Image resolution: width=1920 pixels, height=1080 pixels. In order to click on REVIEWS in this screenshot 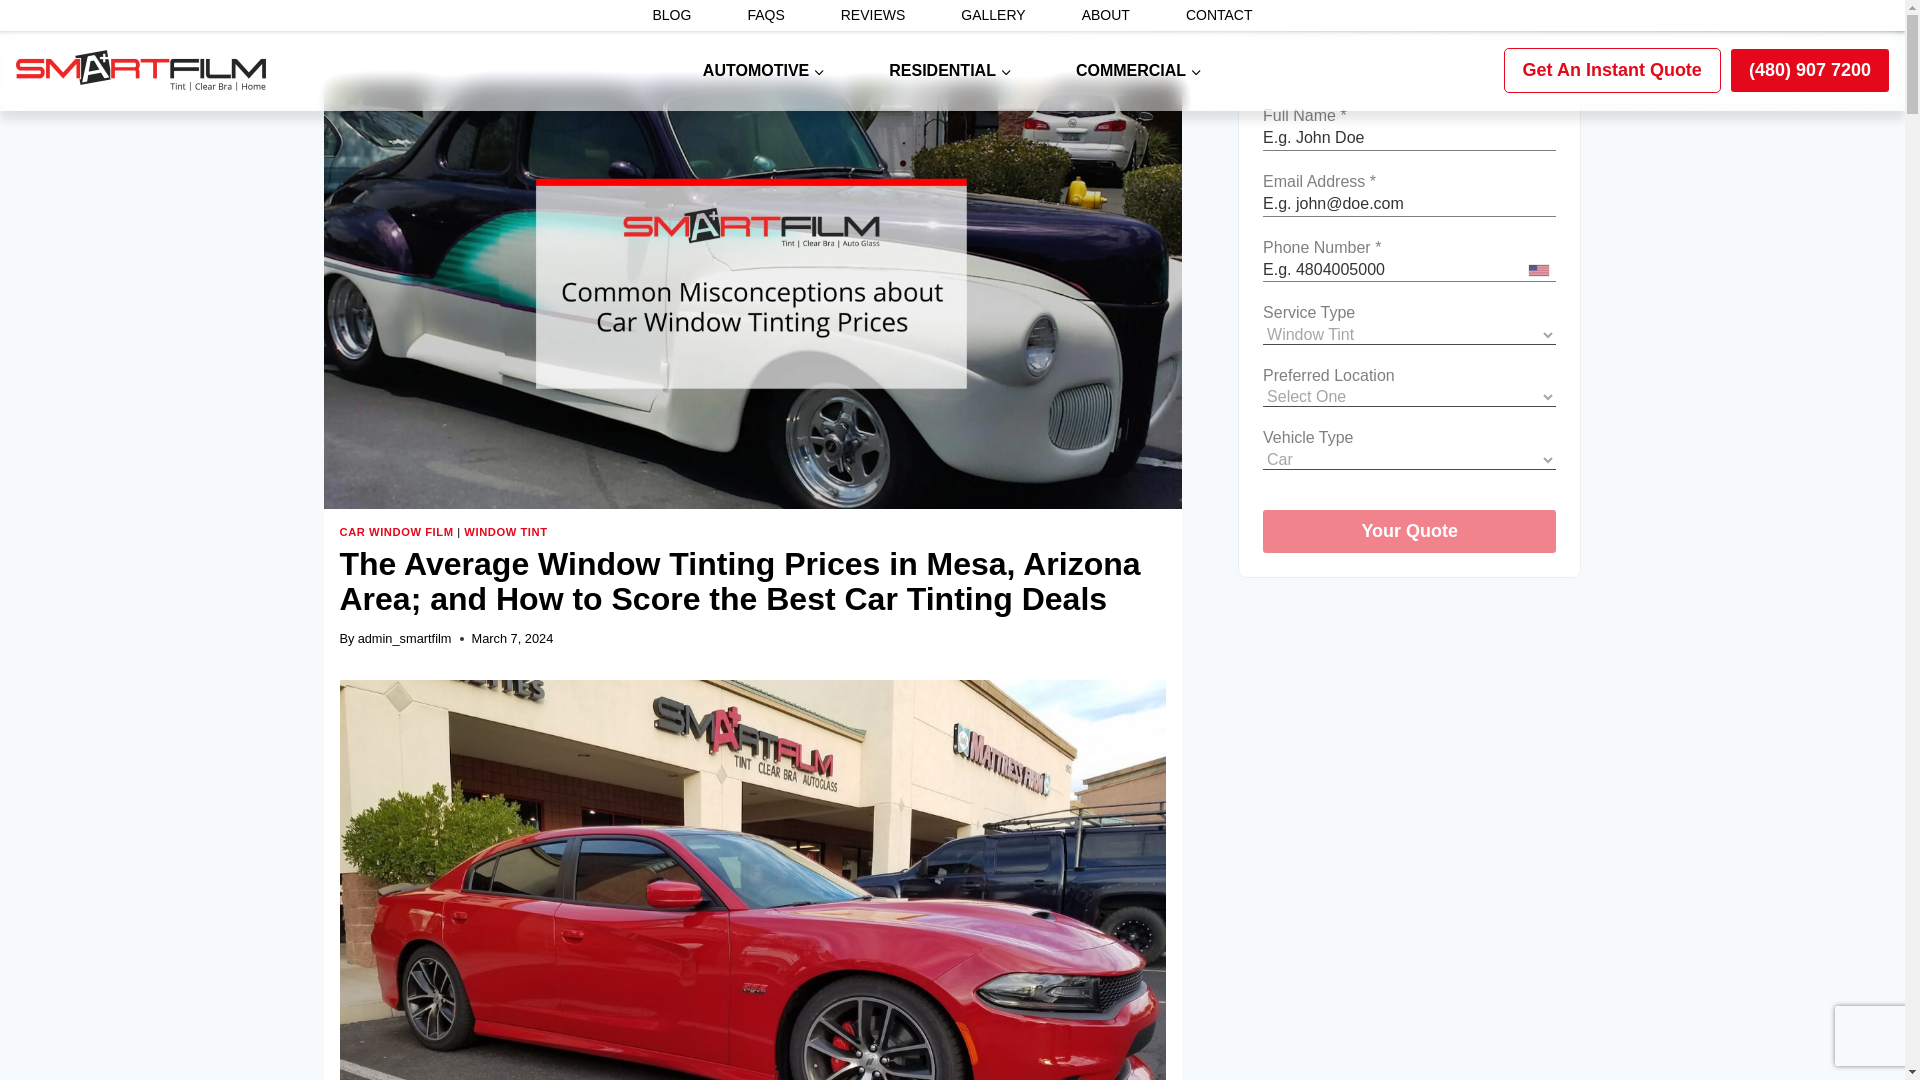, I will do `click(872, 16)`.